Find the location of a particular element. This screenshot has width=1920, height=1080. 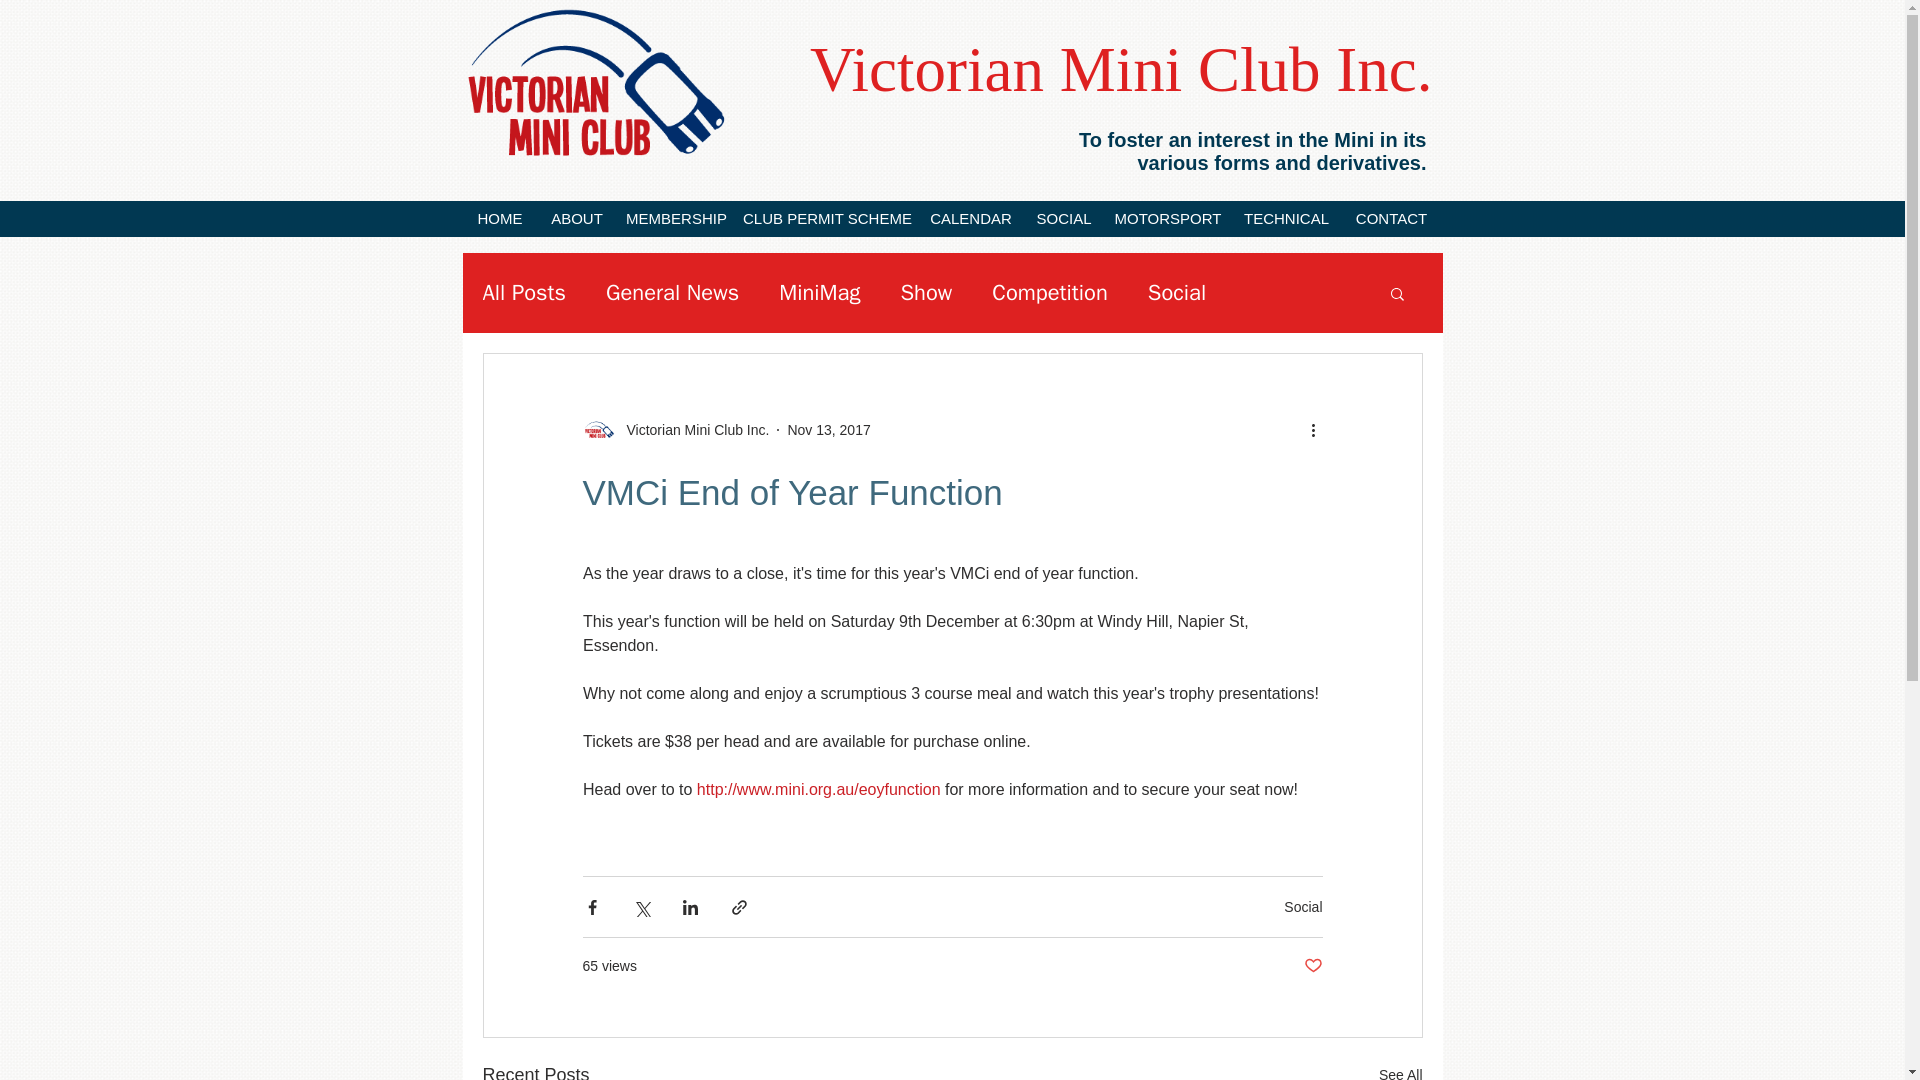

TECHNICAL is located at coordinates (1287, 218).